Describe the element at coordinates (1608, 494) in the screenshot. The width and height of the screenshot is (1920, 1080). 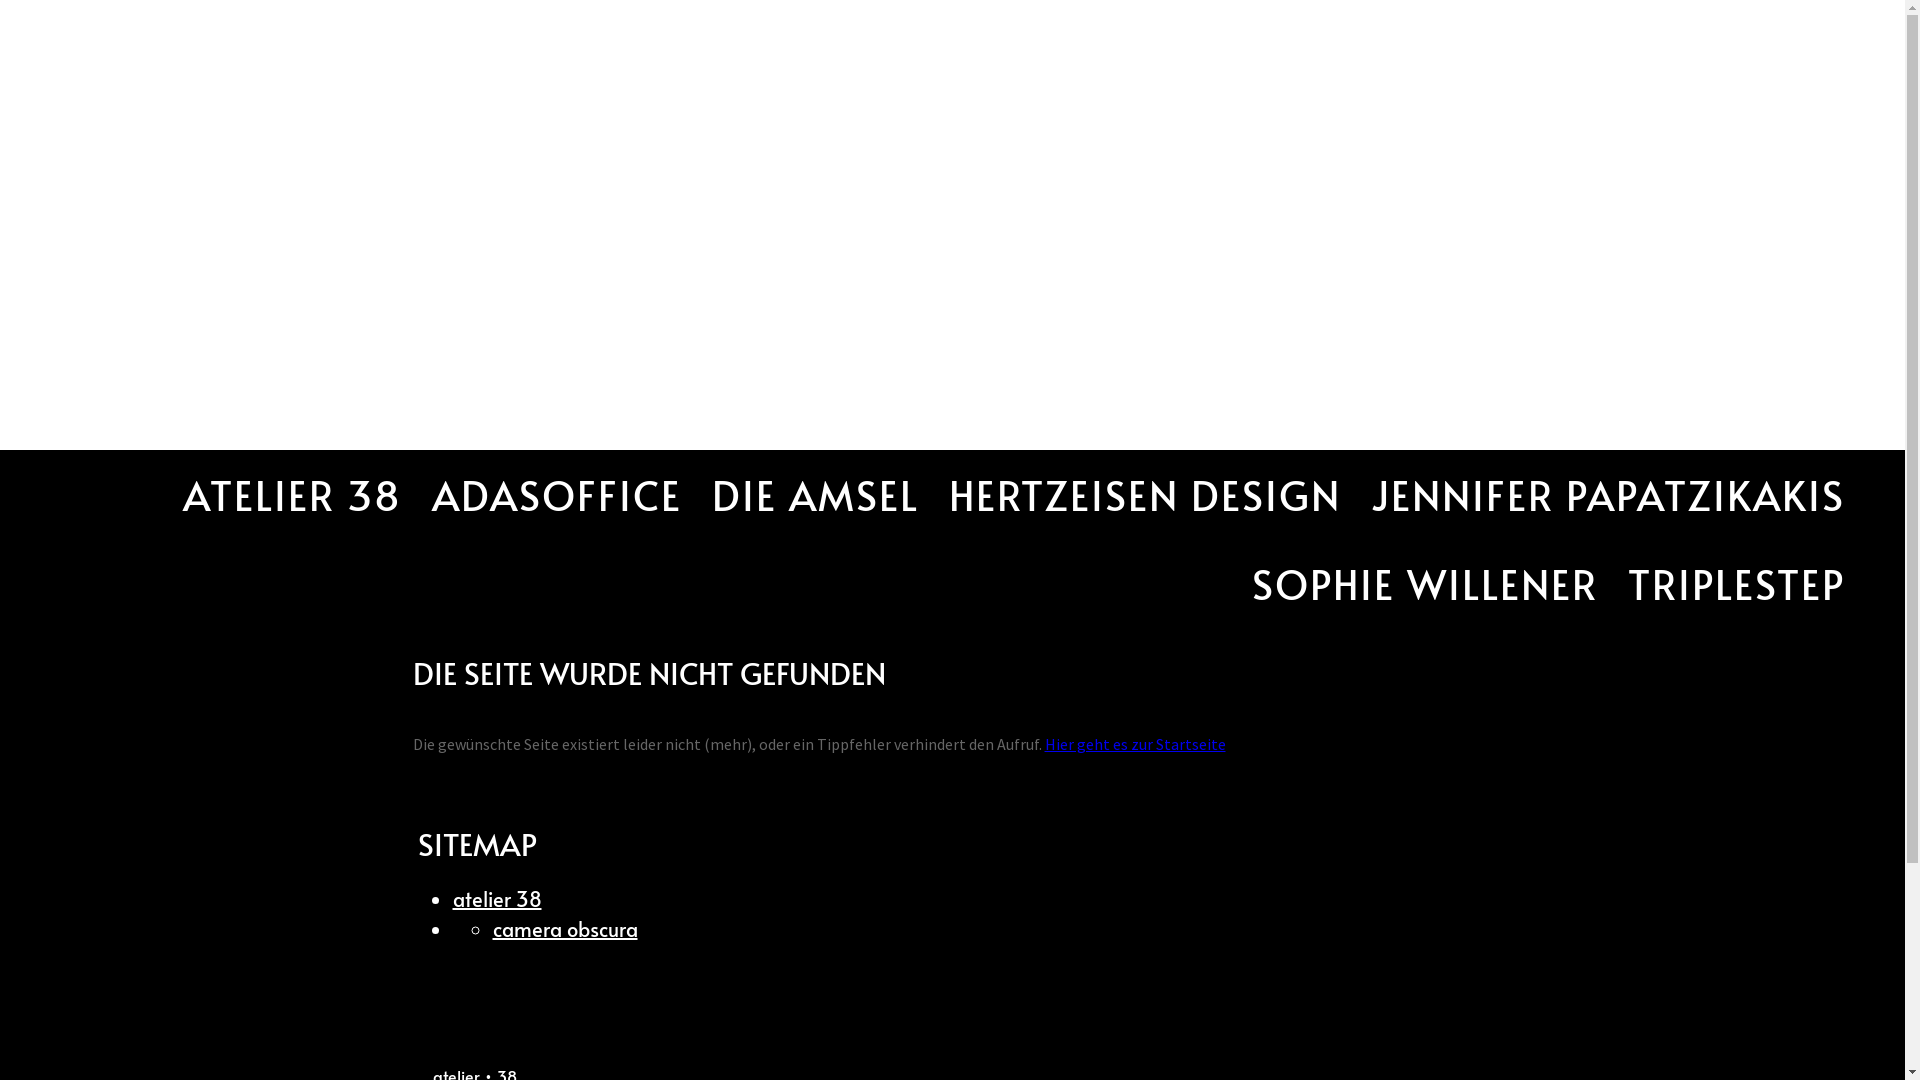
I see `JENNIFER PAPATZIKAKIS` at that location.